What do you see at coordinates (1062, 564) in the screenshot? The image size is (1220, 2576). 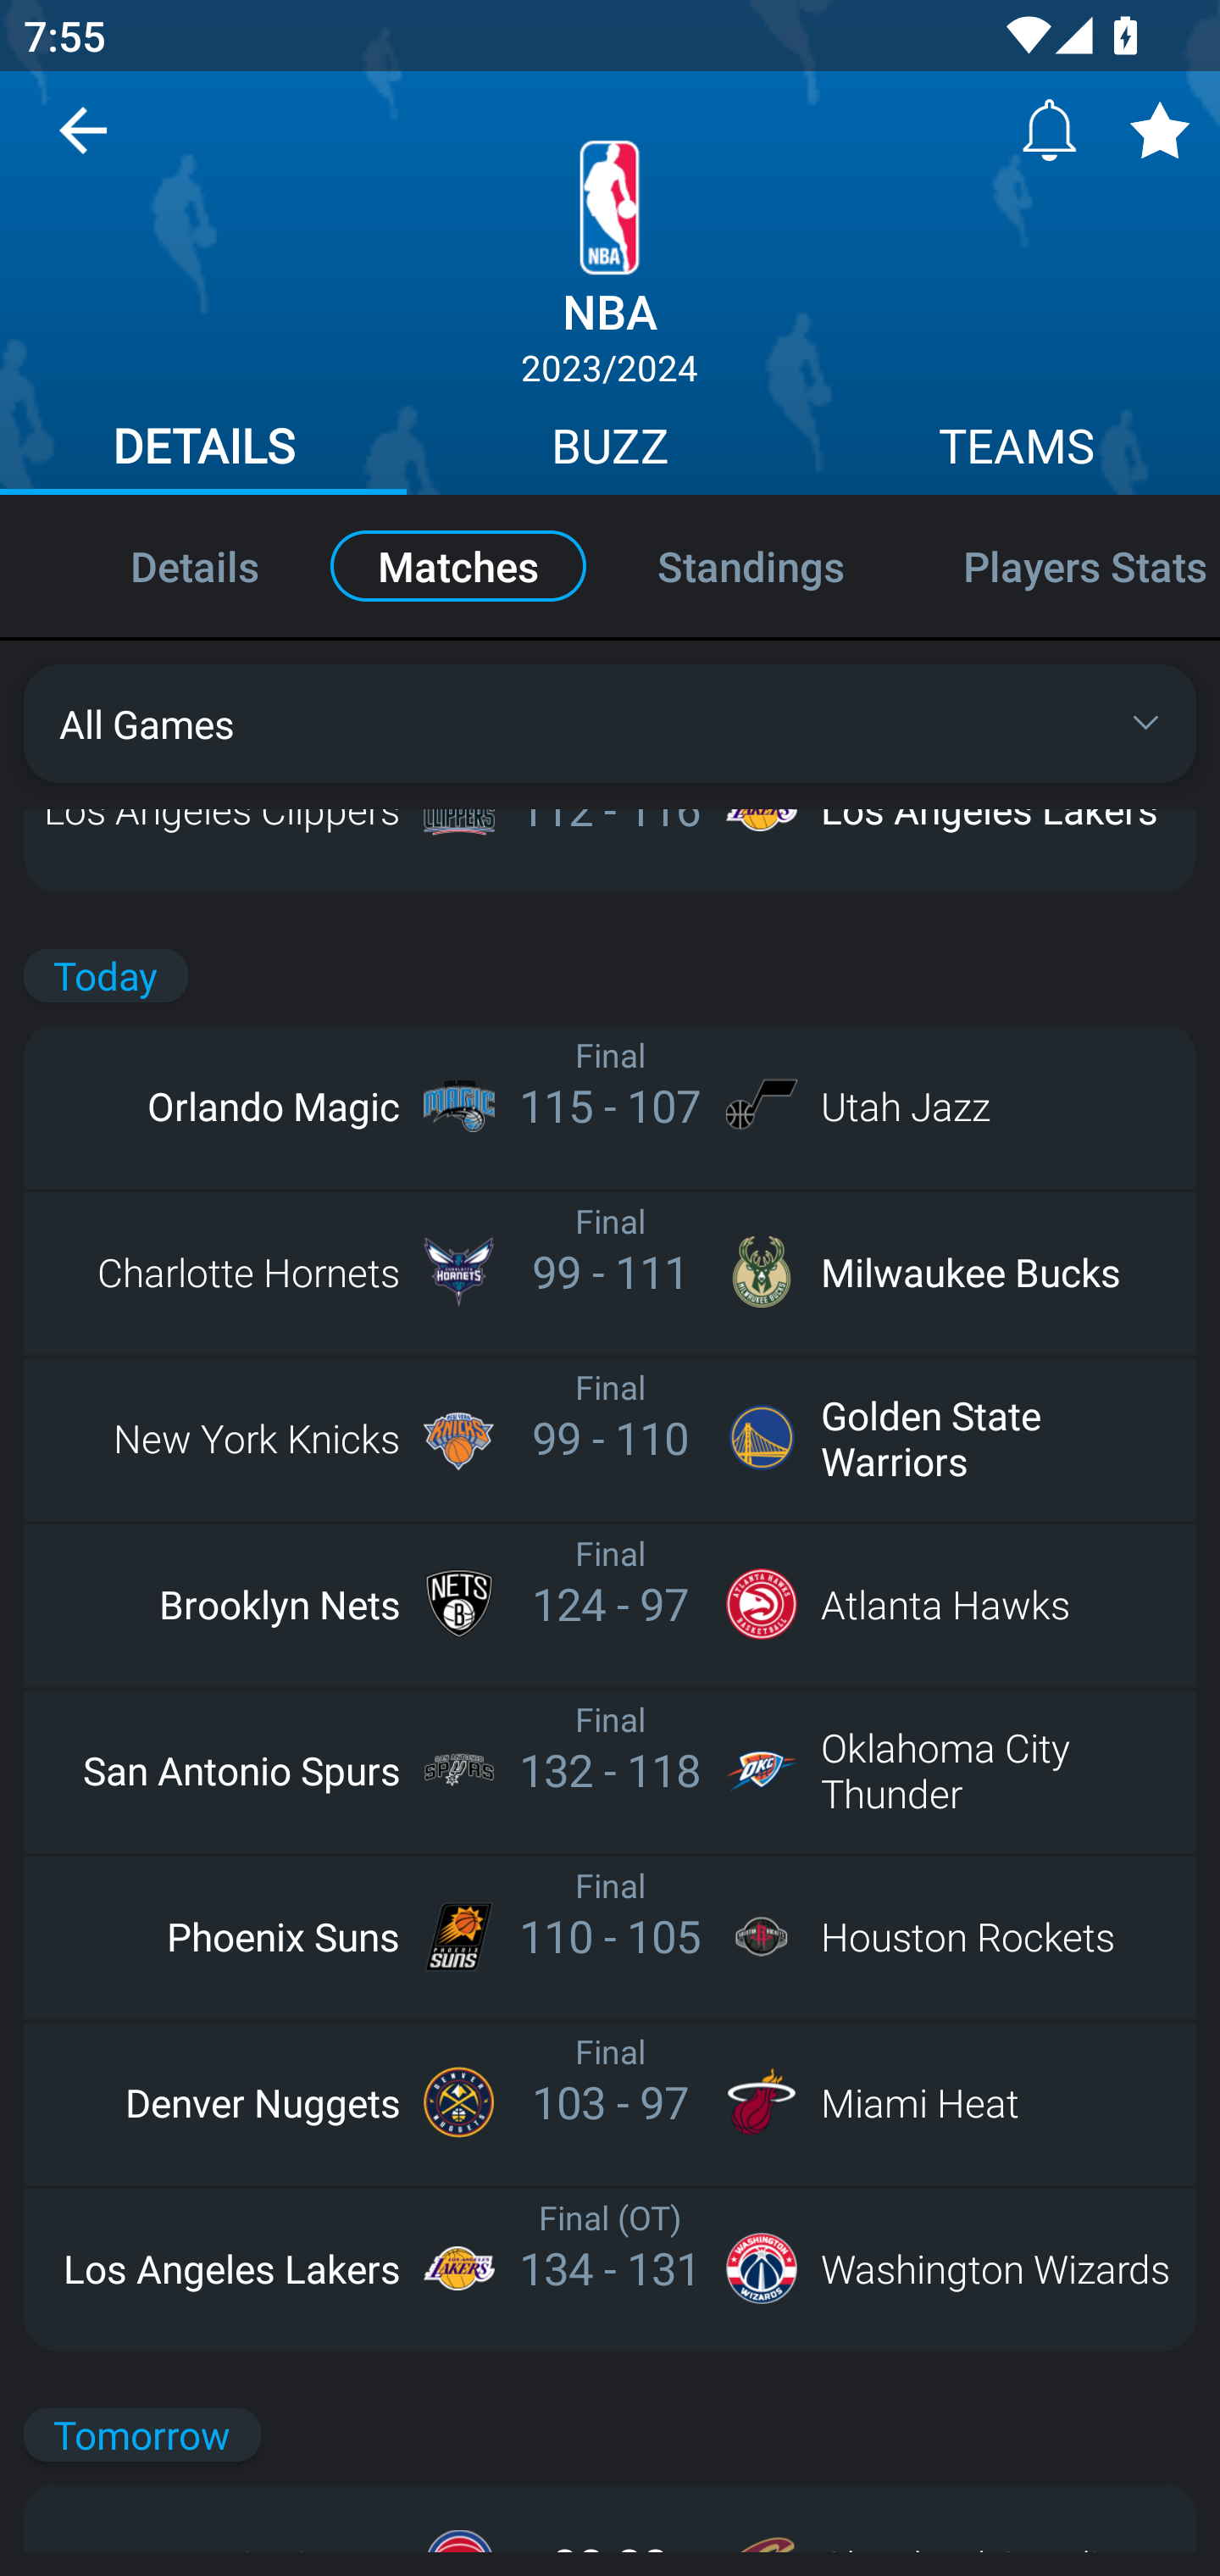 I see `Players Stats` at bounding box center [1062, 564].